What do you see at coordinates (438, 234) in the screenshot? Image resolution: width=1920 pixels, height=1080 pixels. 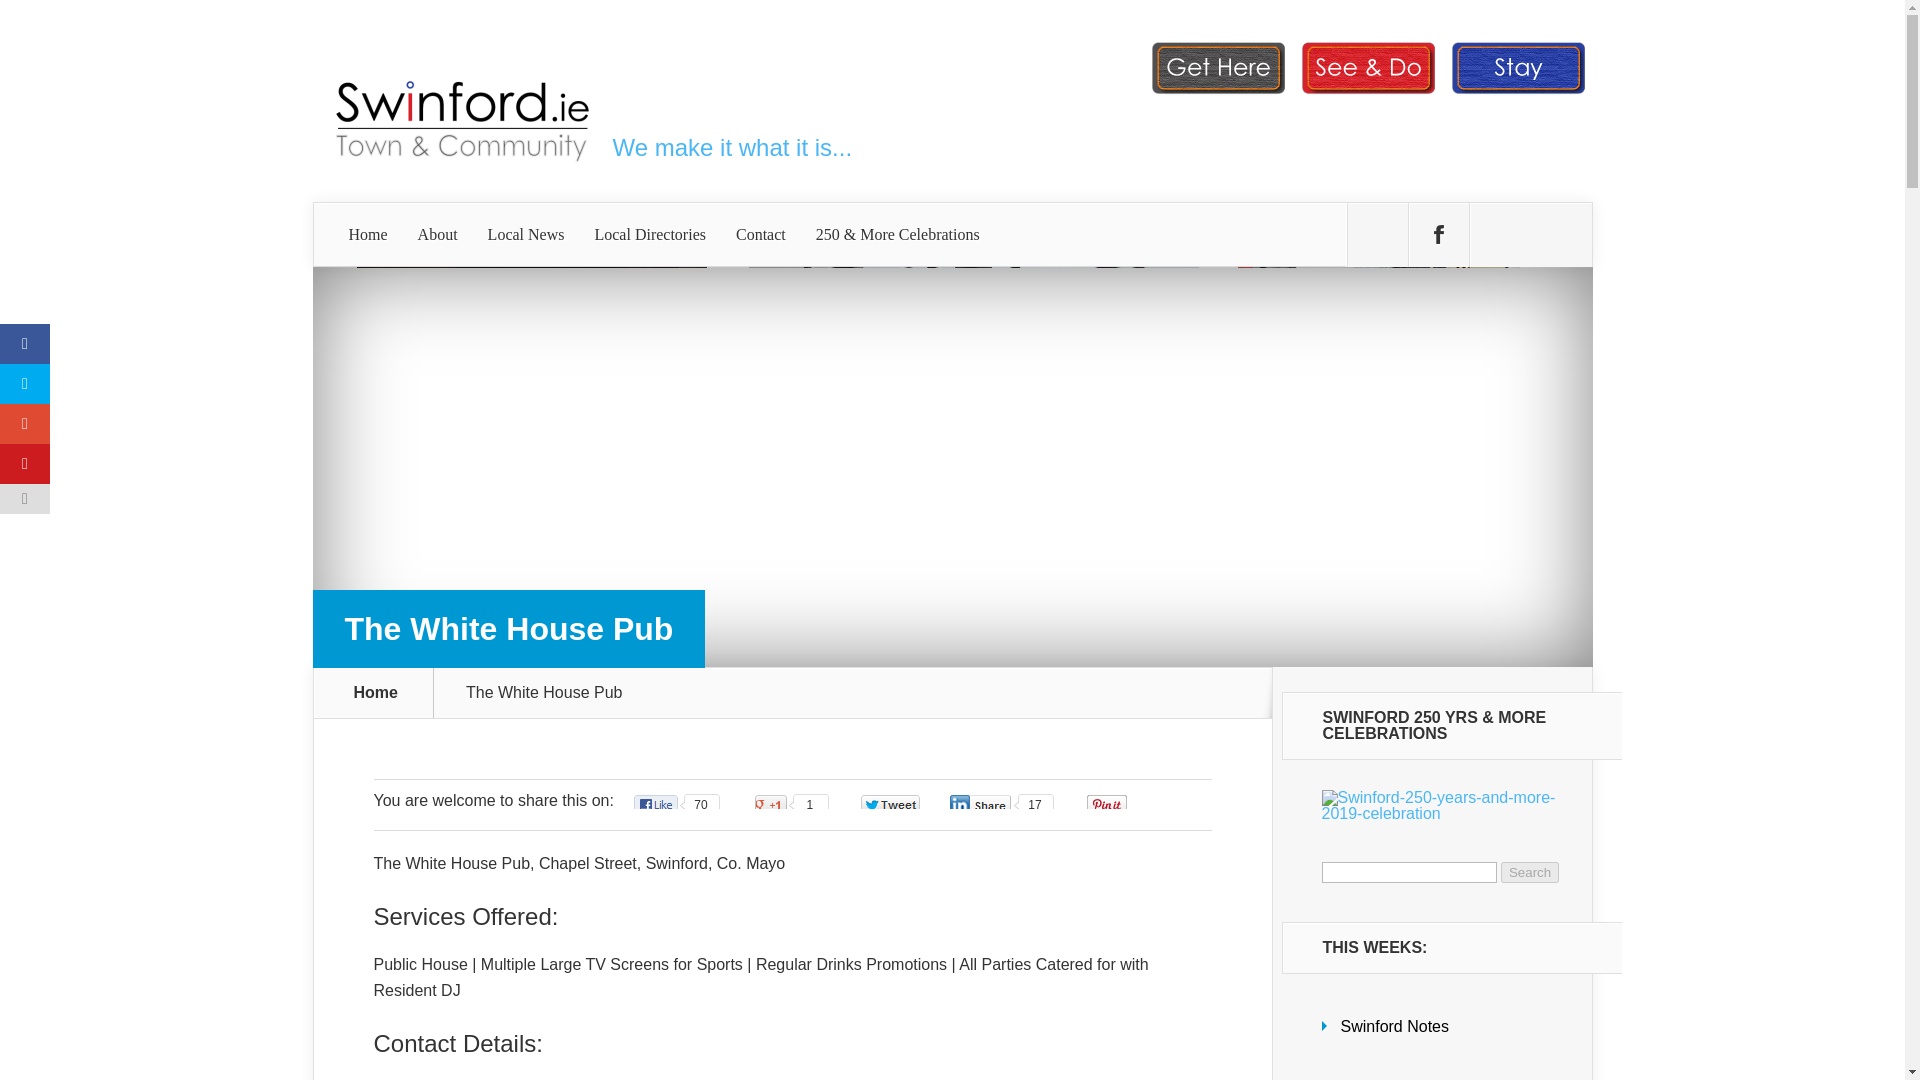 I see `About` at bounding box center [438, 234].